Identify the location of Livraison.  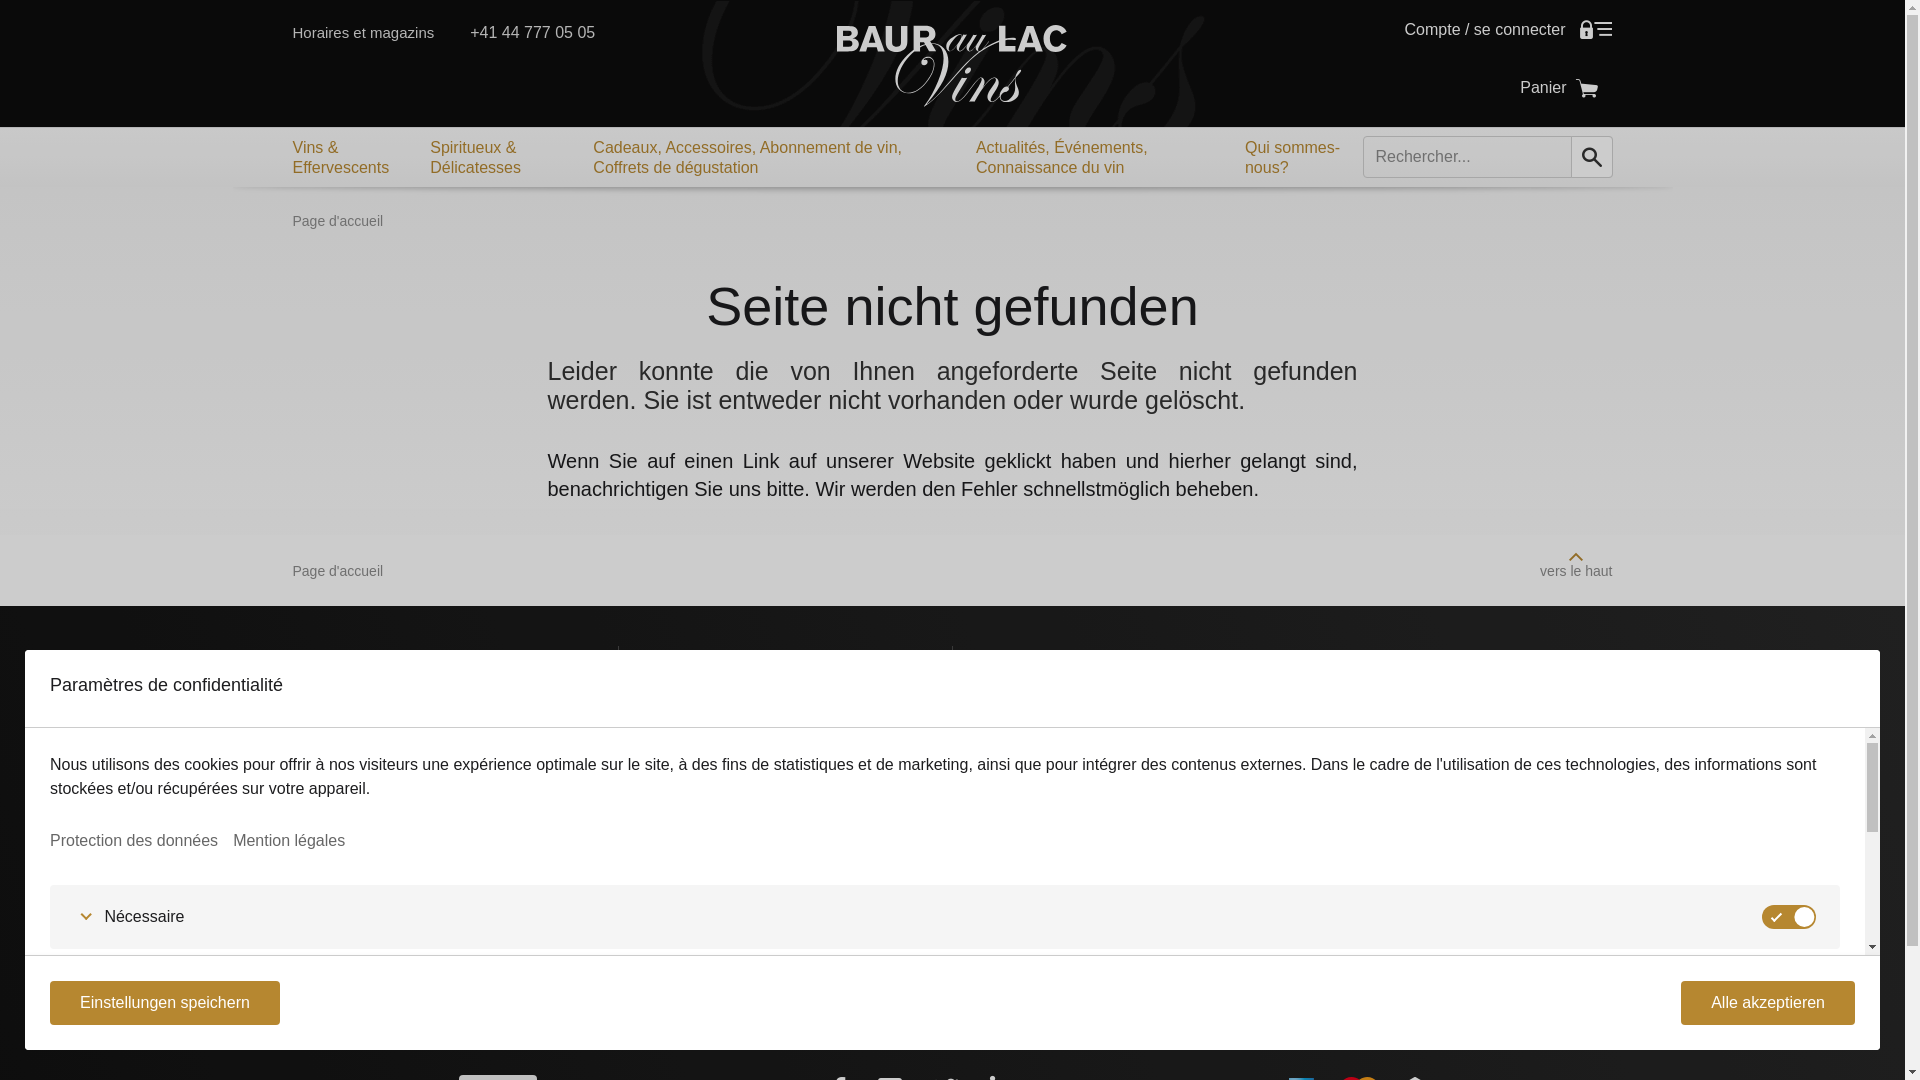
(1510, 698).